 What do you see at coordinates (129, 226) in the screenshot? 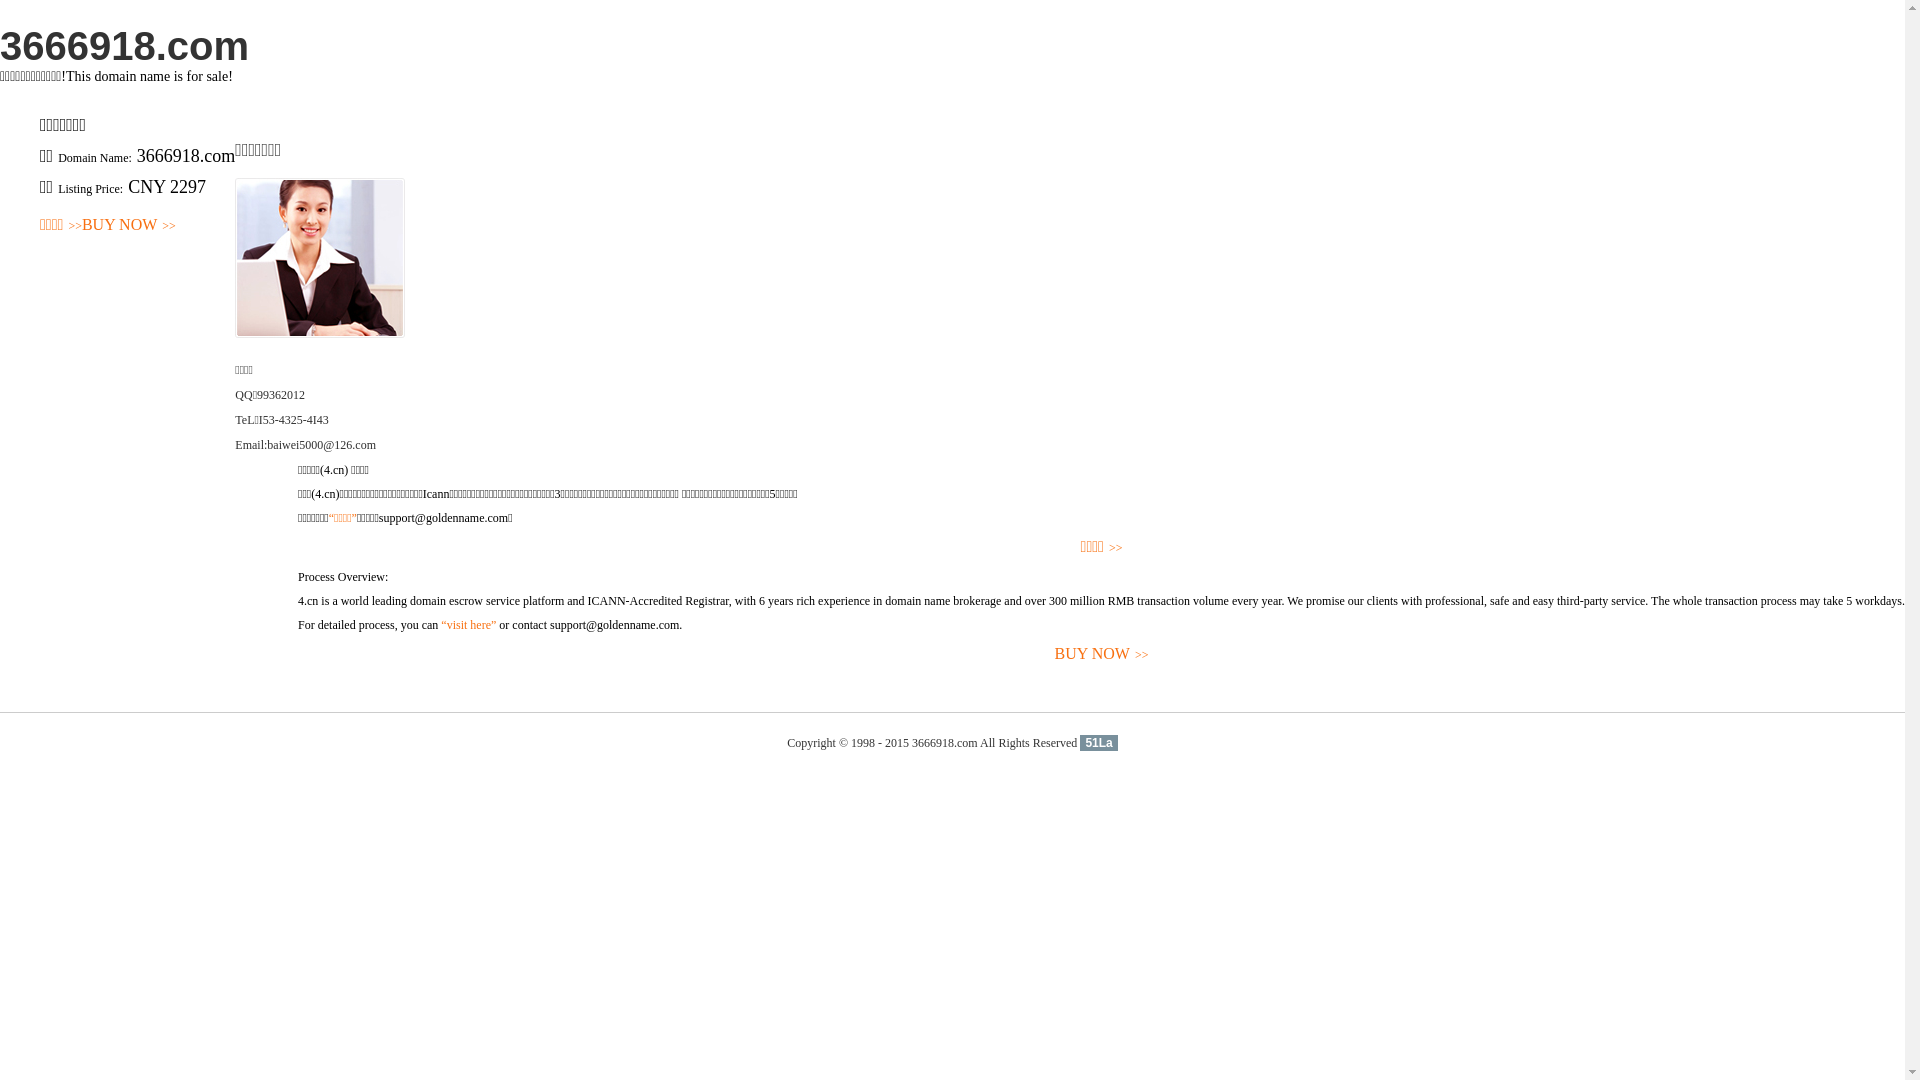
I see `BUY NOW>>` at bounding box center [129, 226].